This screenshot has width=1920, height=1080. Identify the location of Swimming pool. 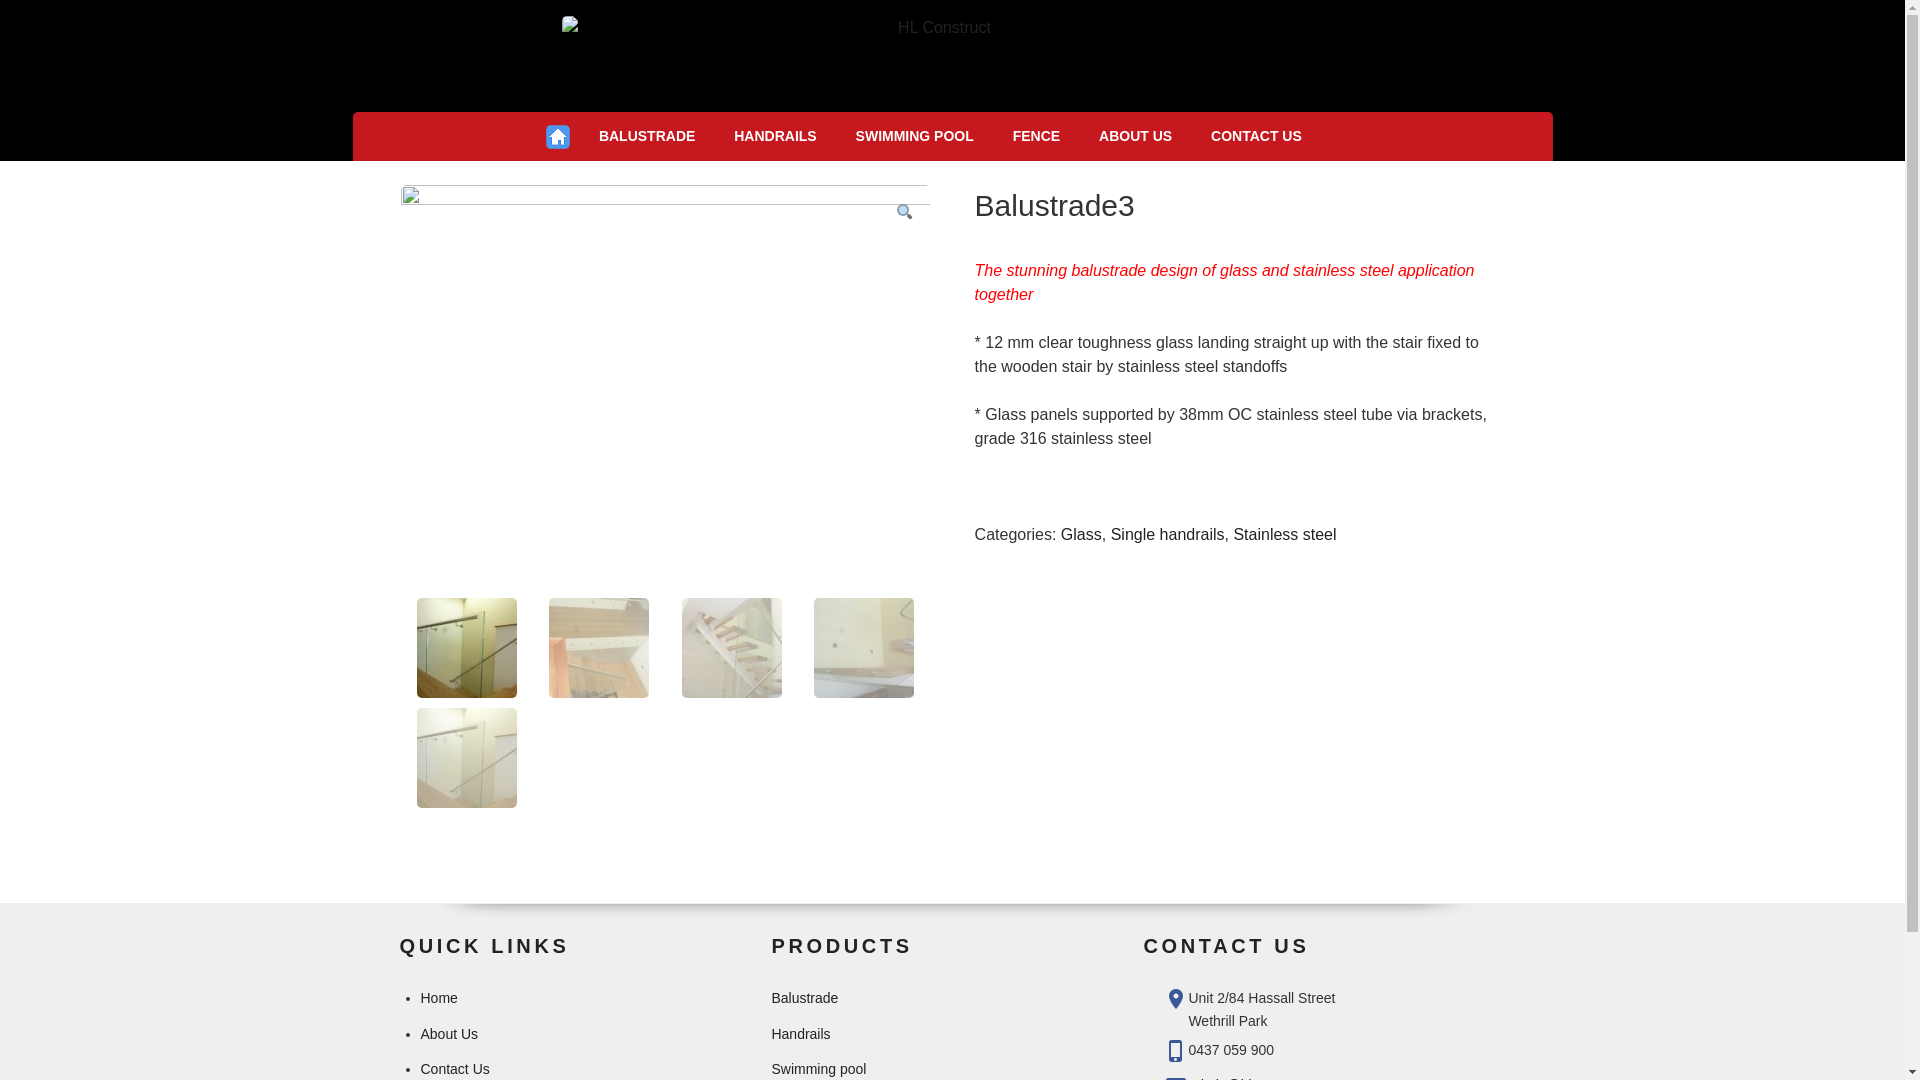
(818, 1069).